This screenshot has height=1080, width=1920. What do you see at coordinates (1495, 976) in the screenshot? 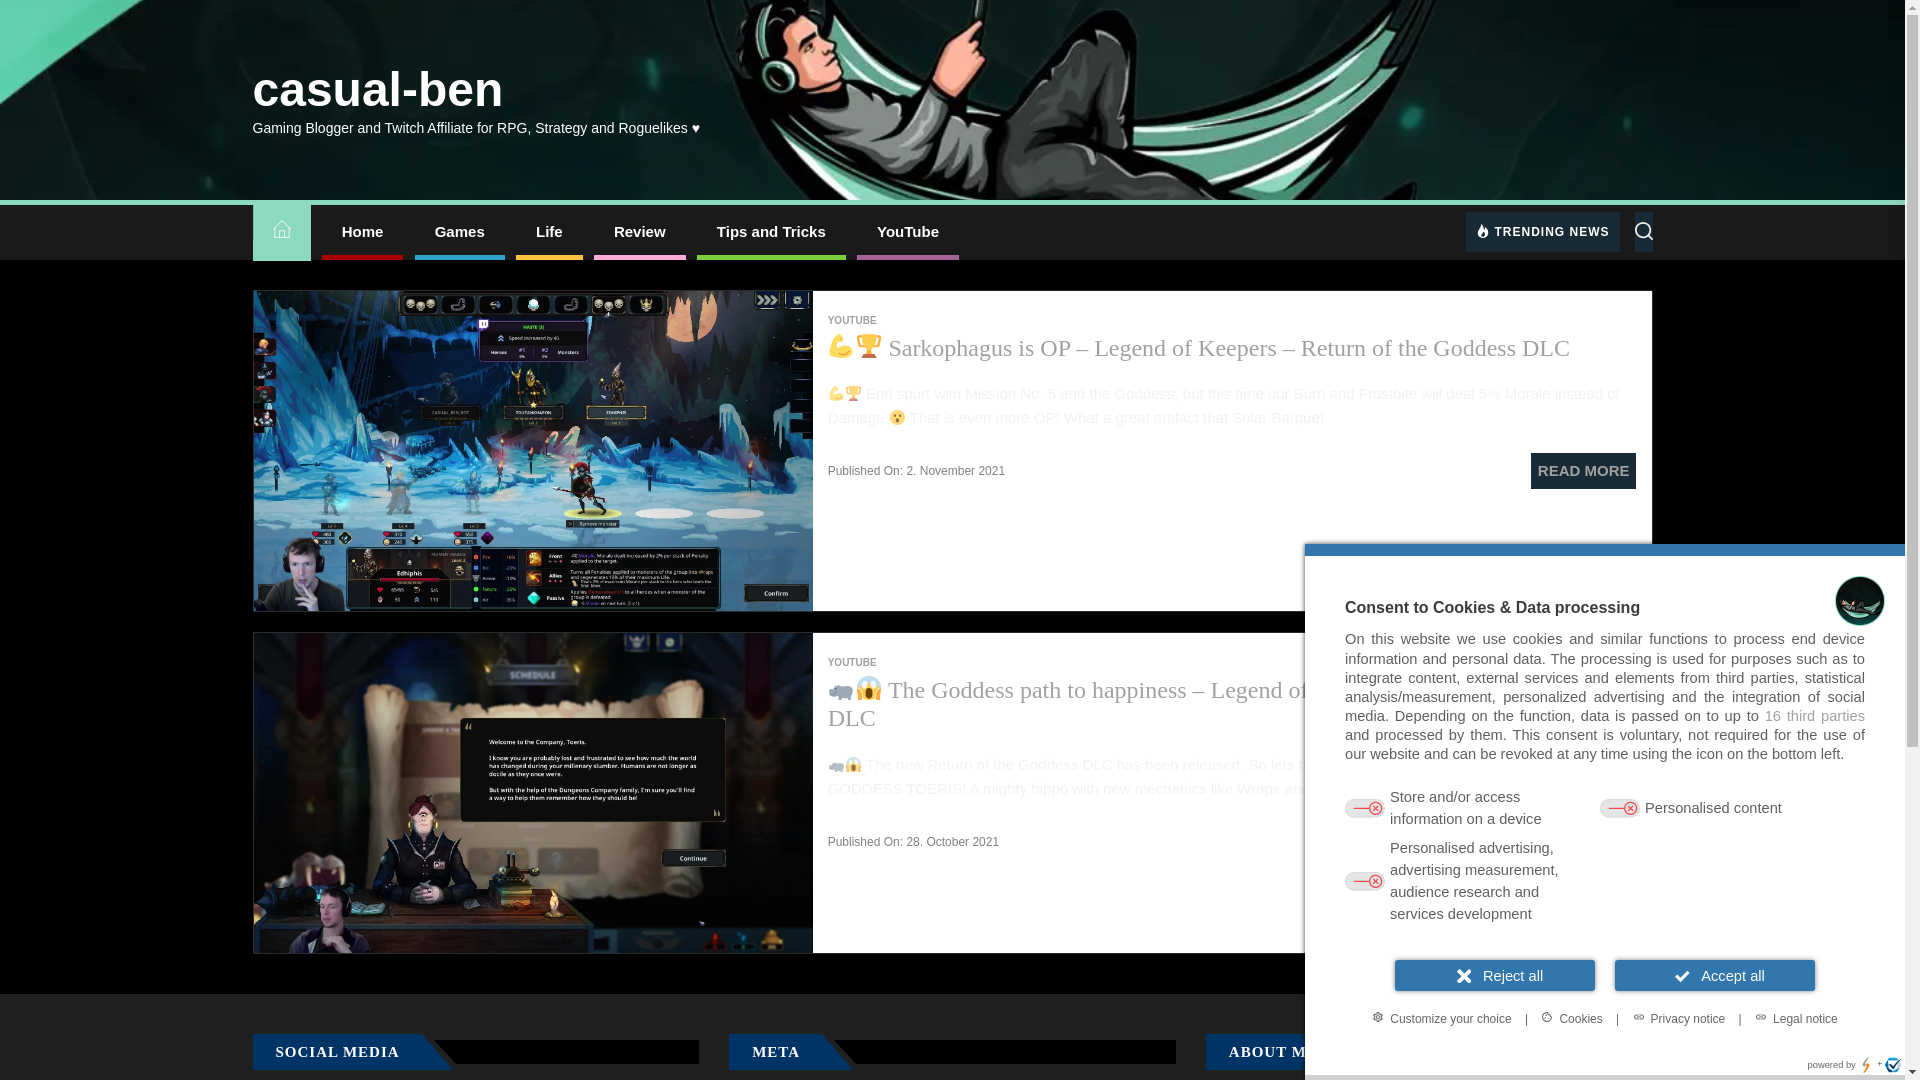
I see `Reject all` at bounding box center [1495, 976].